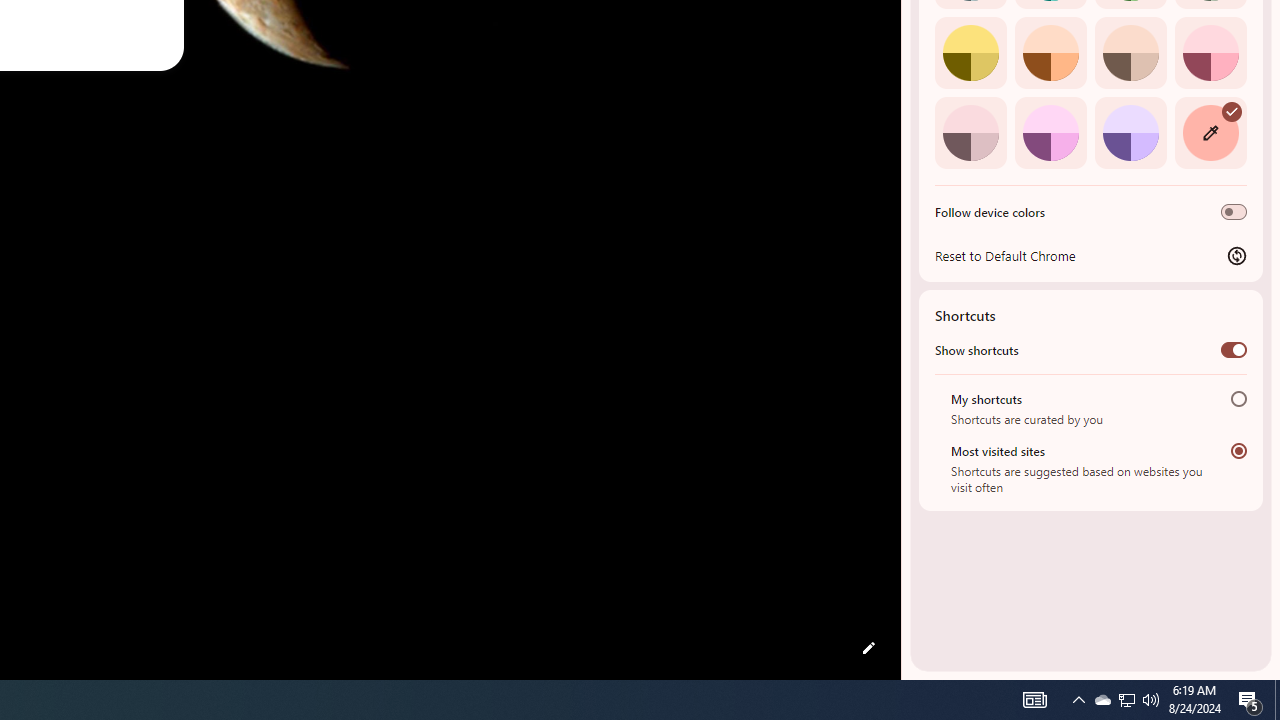  What do you see at coordinates (1234, 212) in the screenshot?
I see `Follow device colors` at bounding box center [1234, 212].